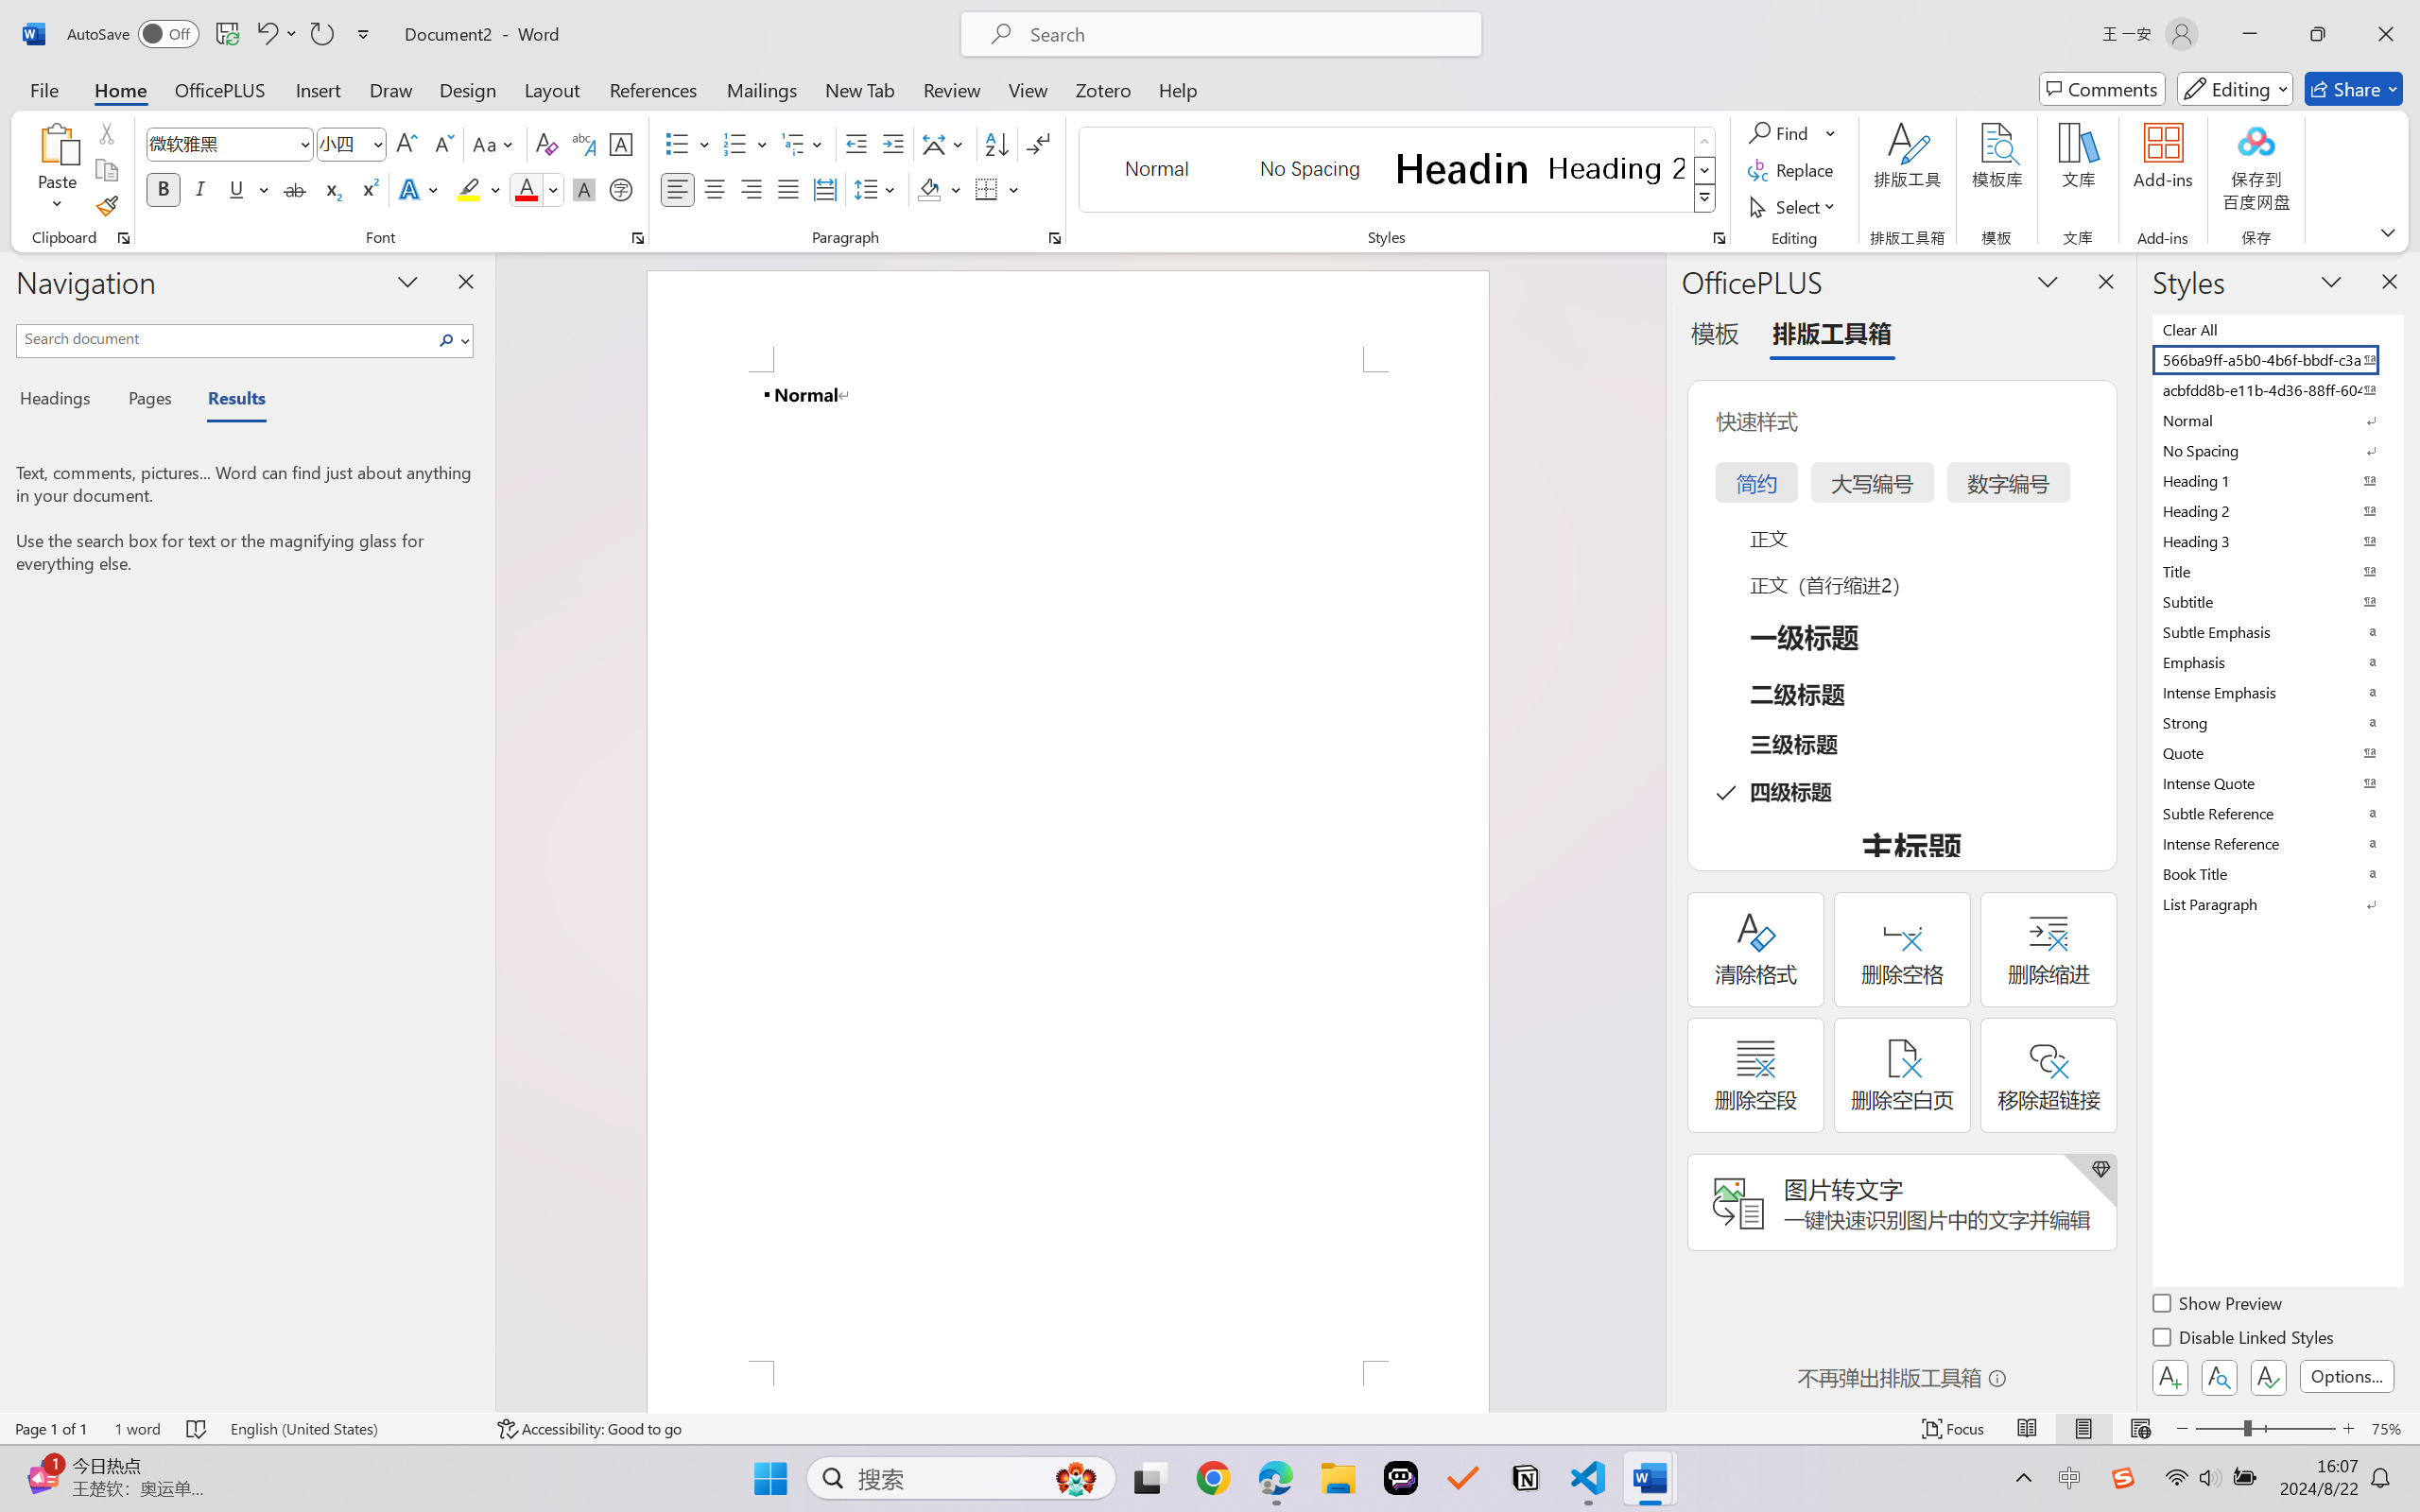  What do you see at coordinates (2219, 1306) in the screenshot?
I see `Show Preview` at bounding box center [2219, 1306].